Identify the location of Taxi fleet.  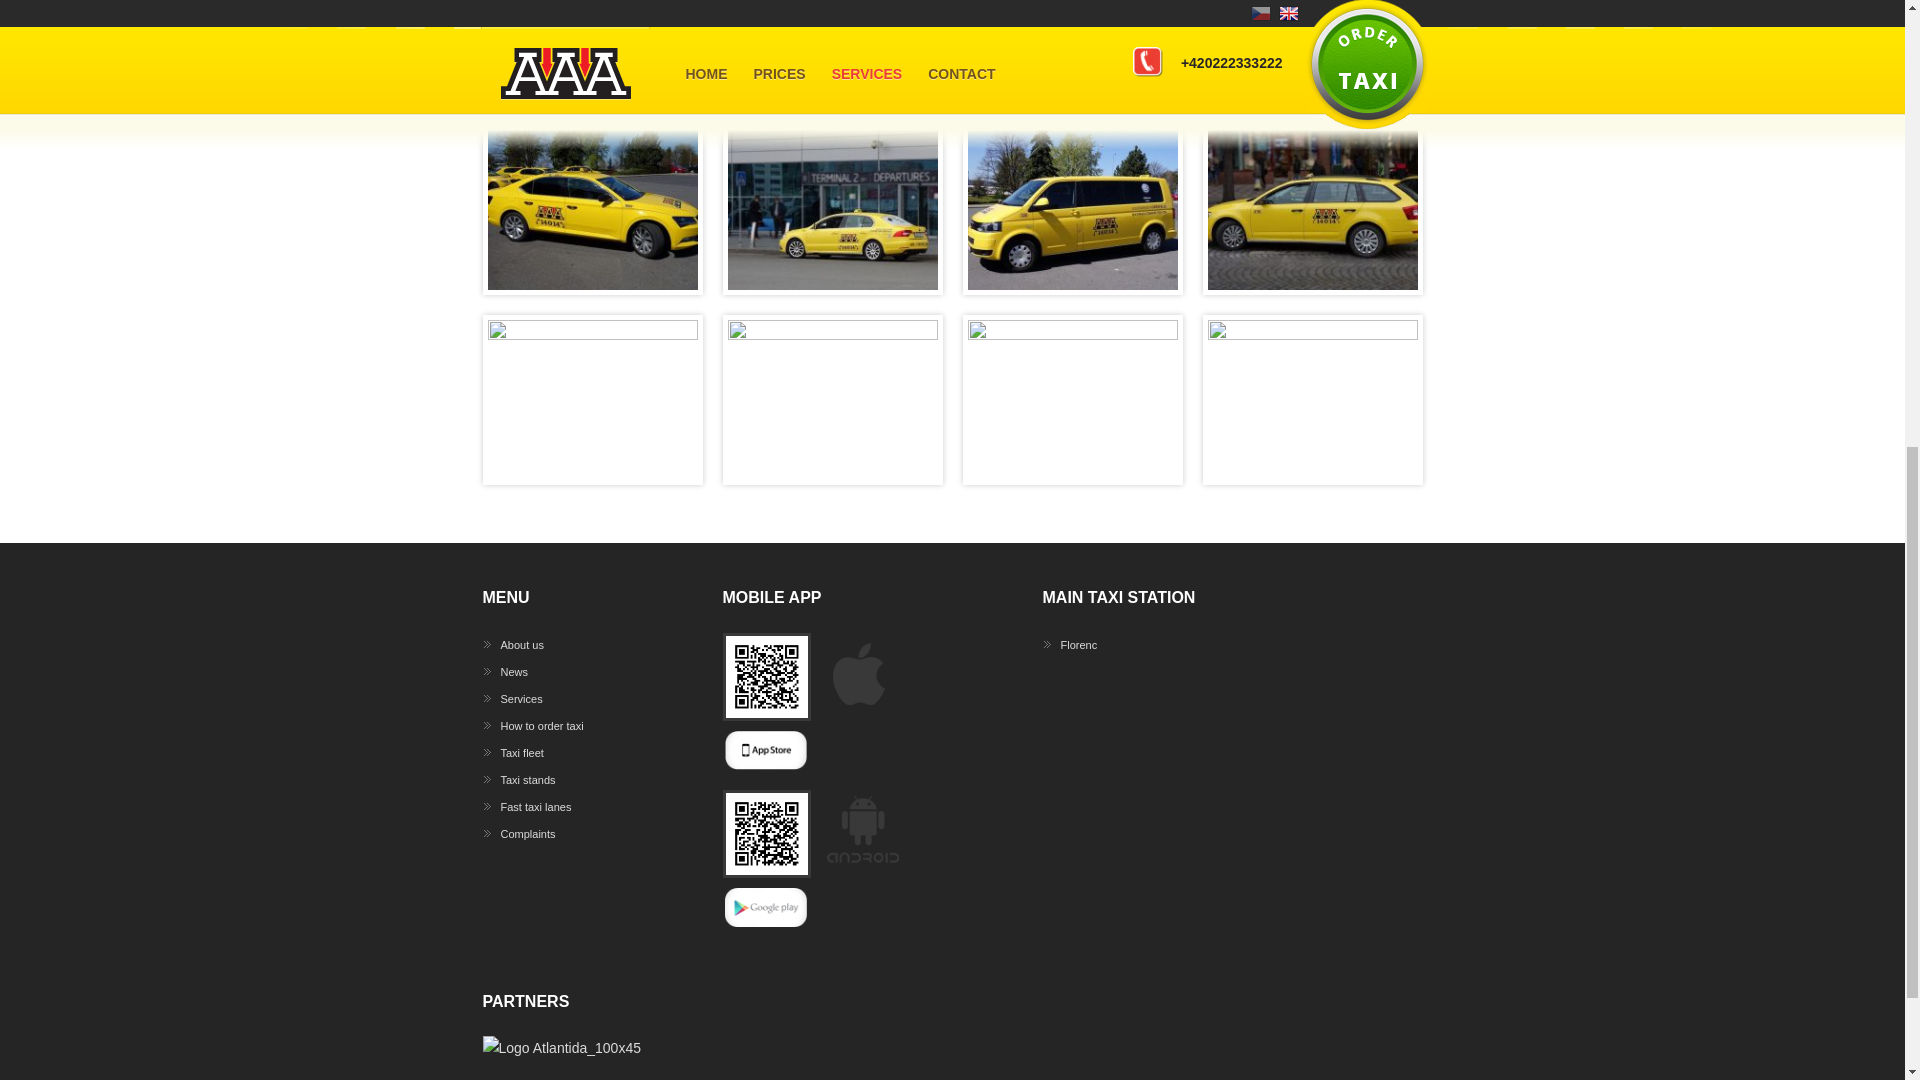
(521, 753).